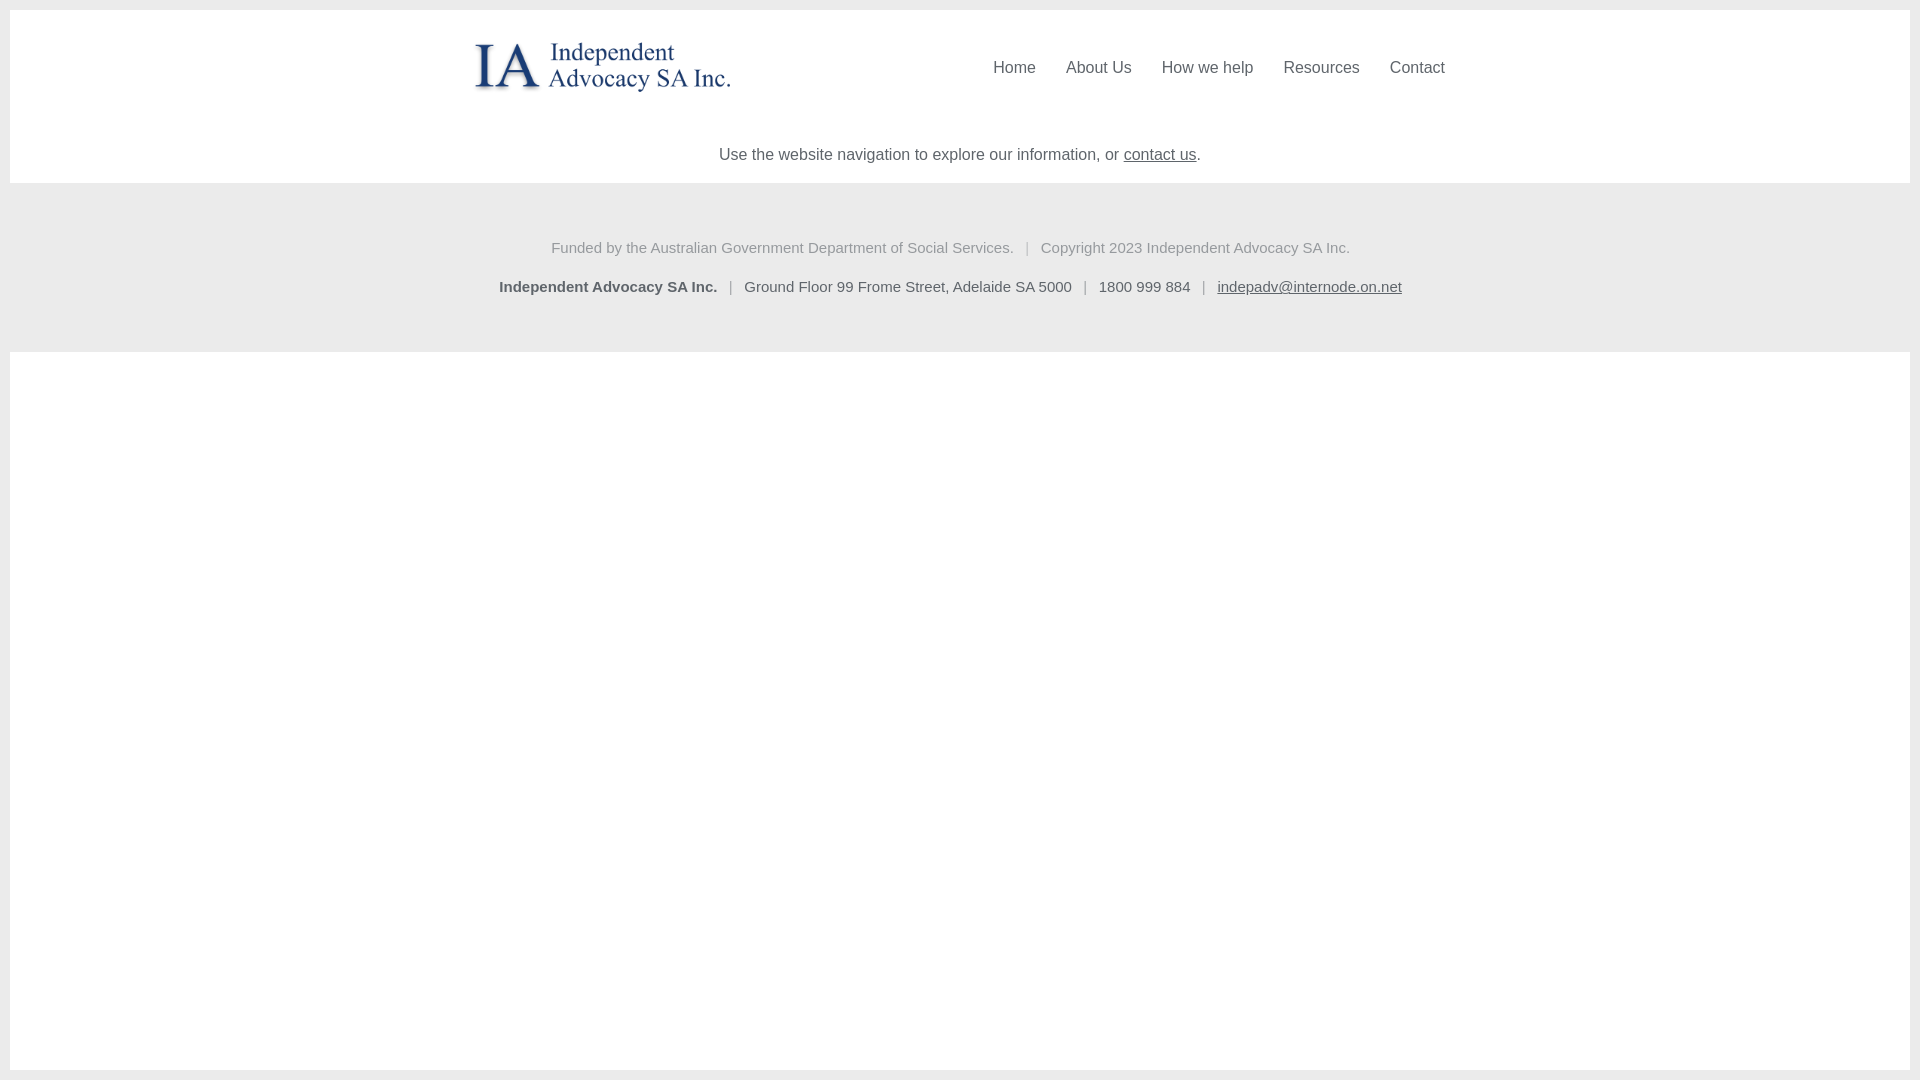 This screenshot has width=1920, height=1080. Describe the element at coordinates (1099, 68) in the screenshot. I see `About Us` at that location.